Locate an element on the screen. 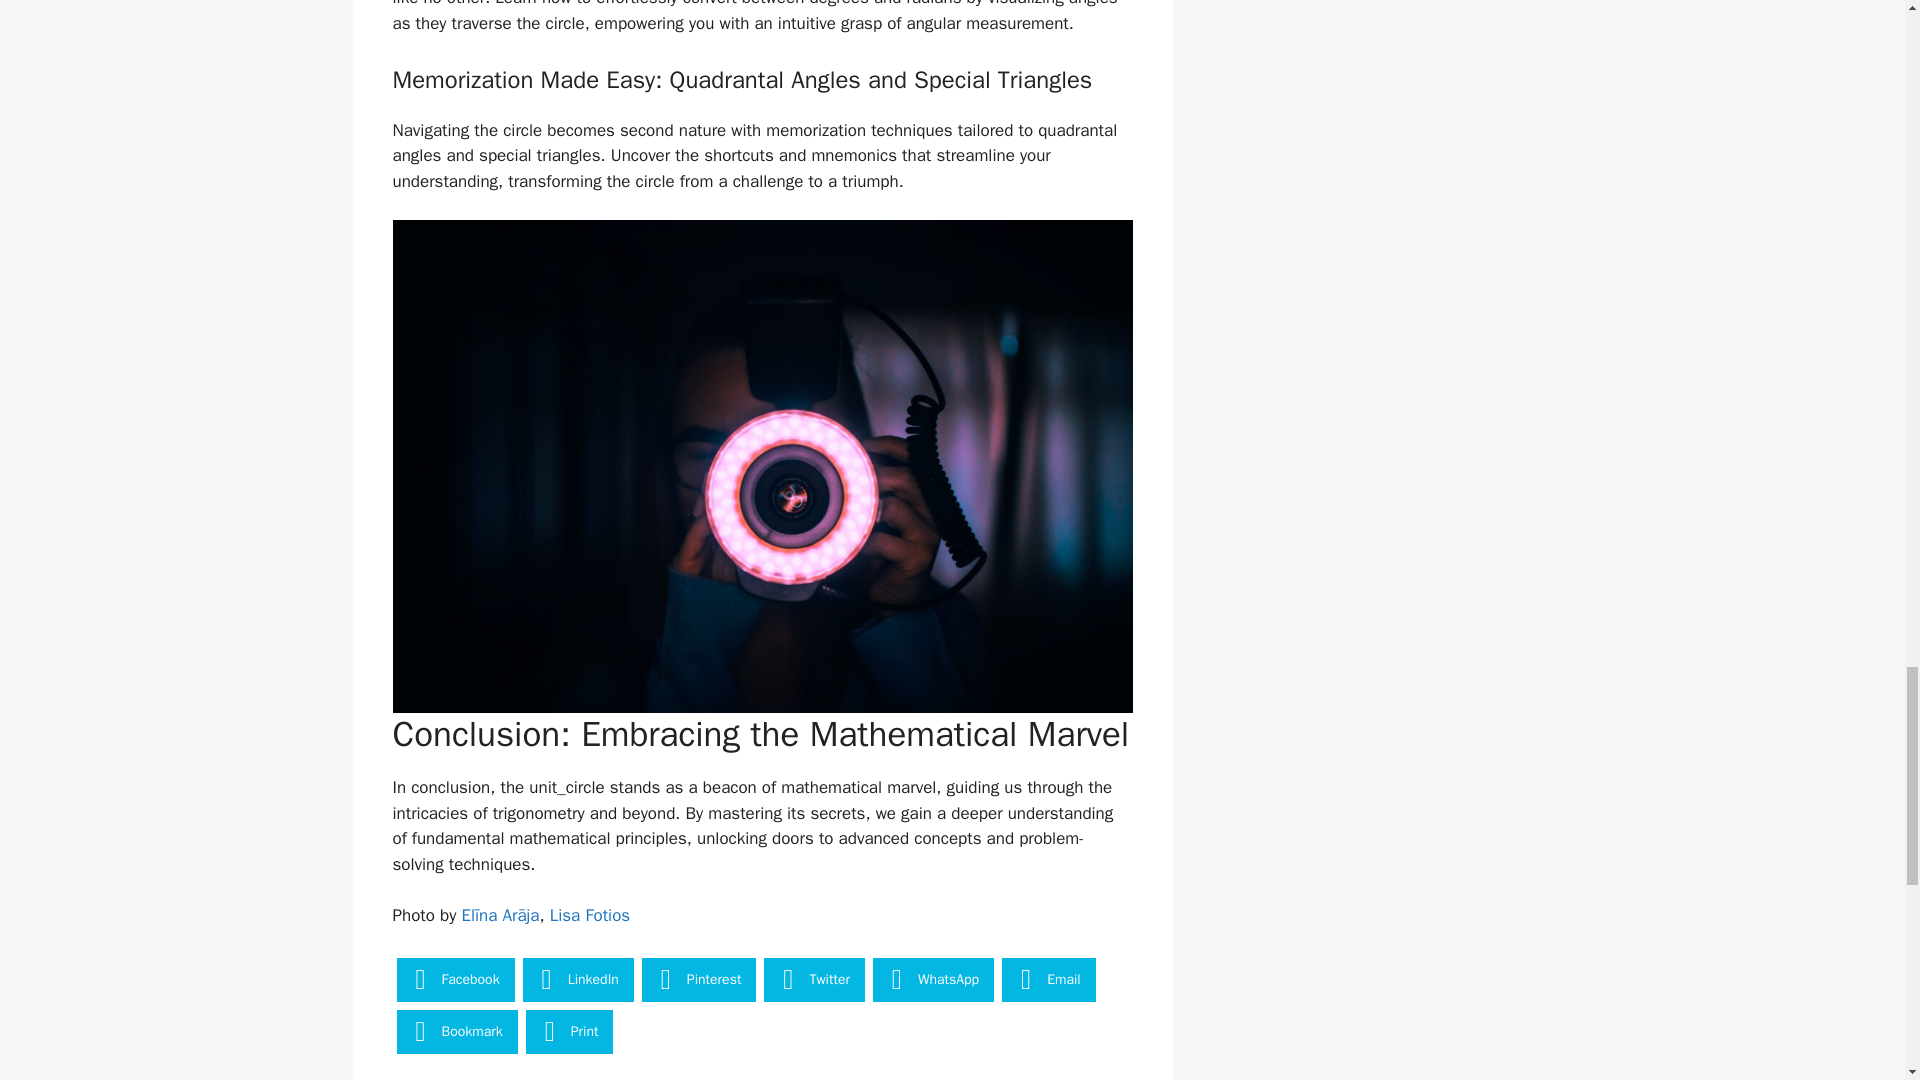  WhatsApp is located at coordinates (934, 980).